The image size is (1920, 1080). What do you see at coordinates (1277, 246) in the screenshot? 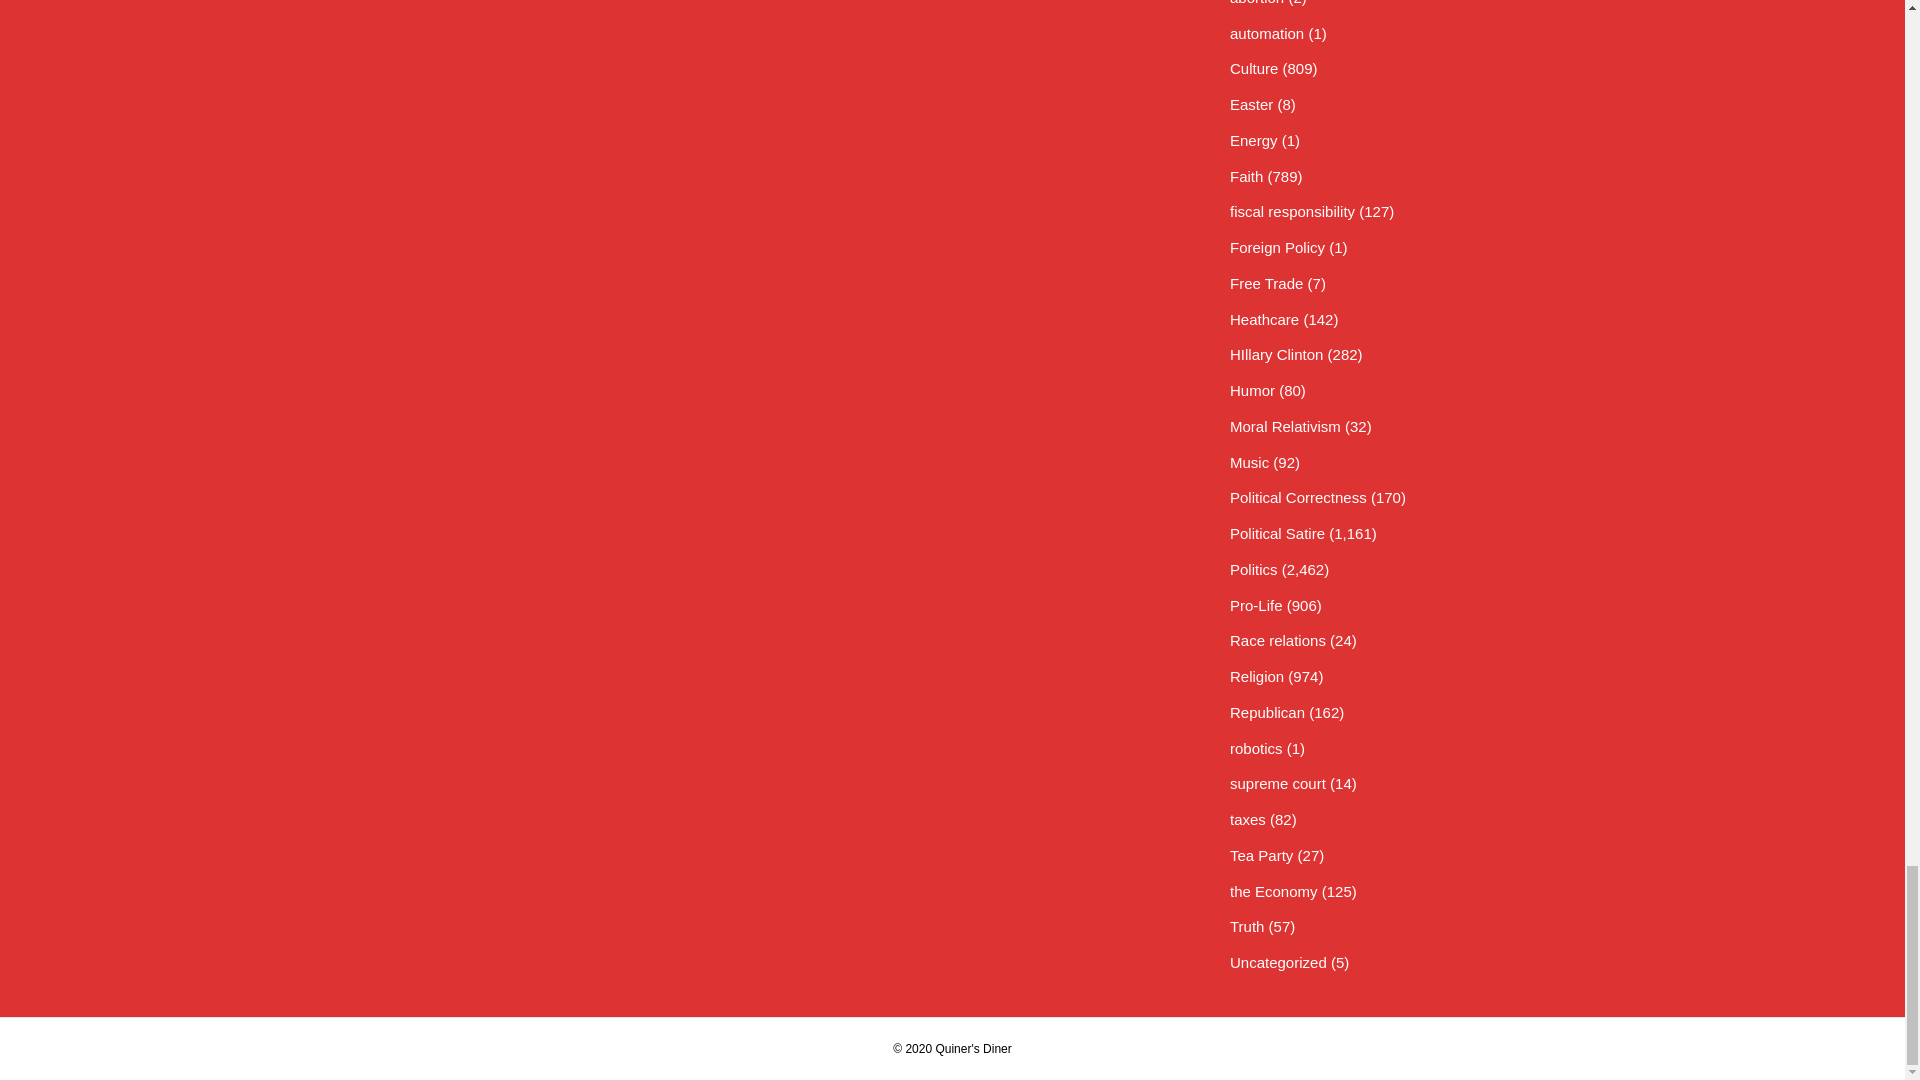
I see `Foreign Policy` at bounding box center [1277, 246].